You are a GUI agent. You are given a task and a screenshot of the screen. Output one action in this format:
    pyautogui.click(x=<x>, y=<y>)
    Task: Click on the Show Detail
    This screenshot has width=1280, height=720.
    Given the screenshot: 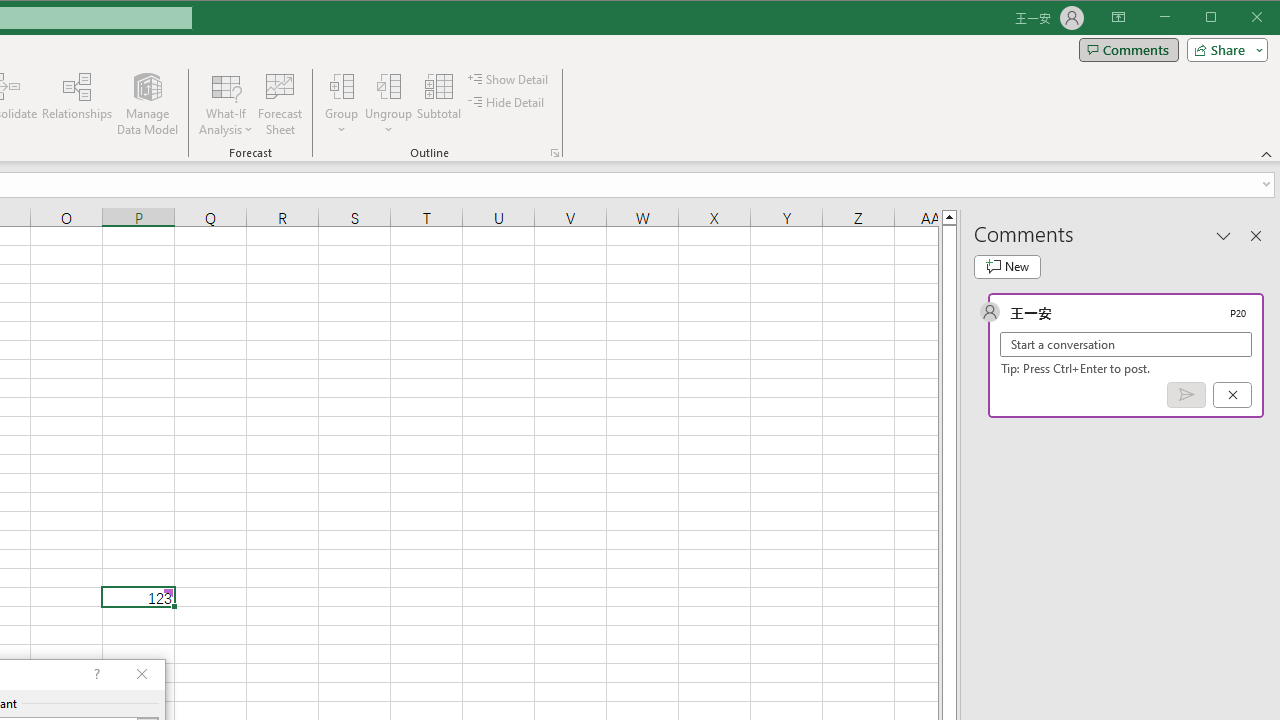 What is the action you would take?
    pyautogui.click(x=509, y=78)
    